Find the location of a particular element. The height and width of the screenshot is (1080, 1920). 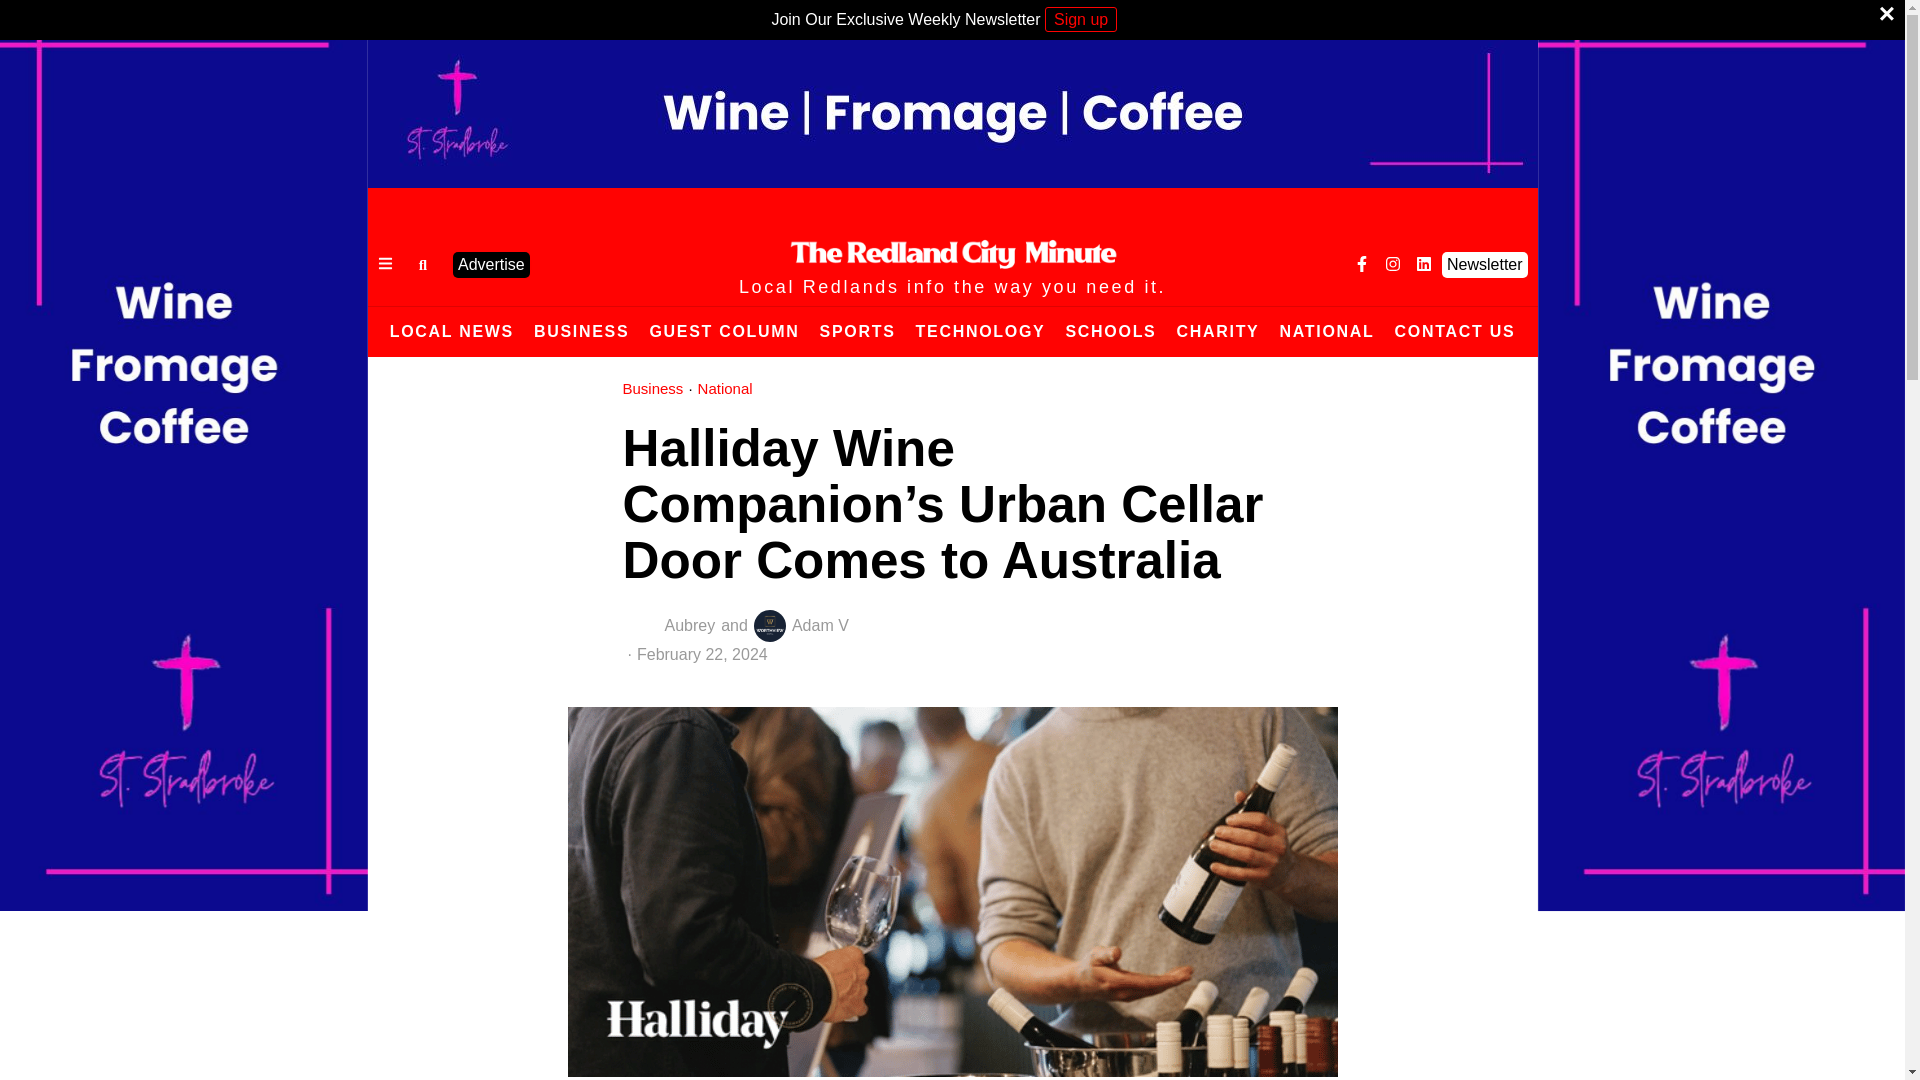

Go is located at coordinates (422, 264).